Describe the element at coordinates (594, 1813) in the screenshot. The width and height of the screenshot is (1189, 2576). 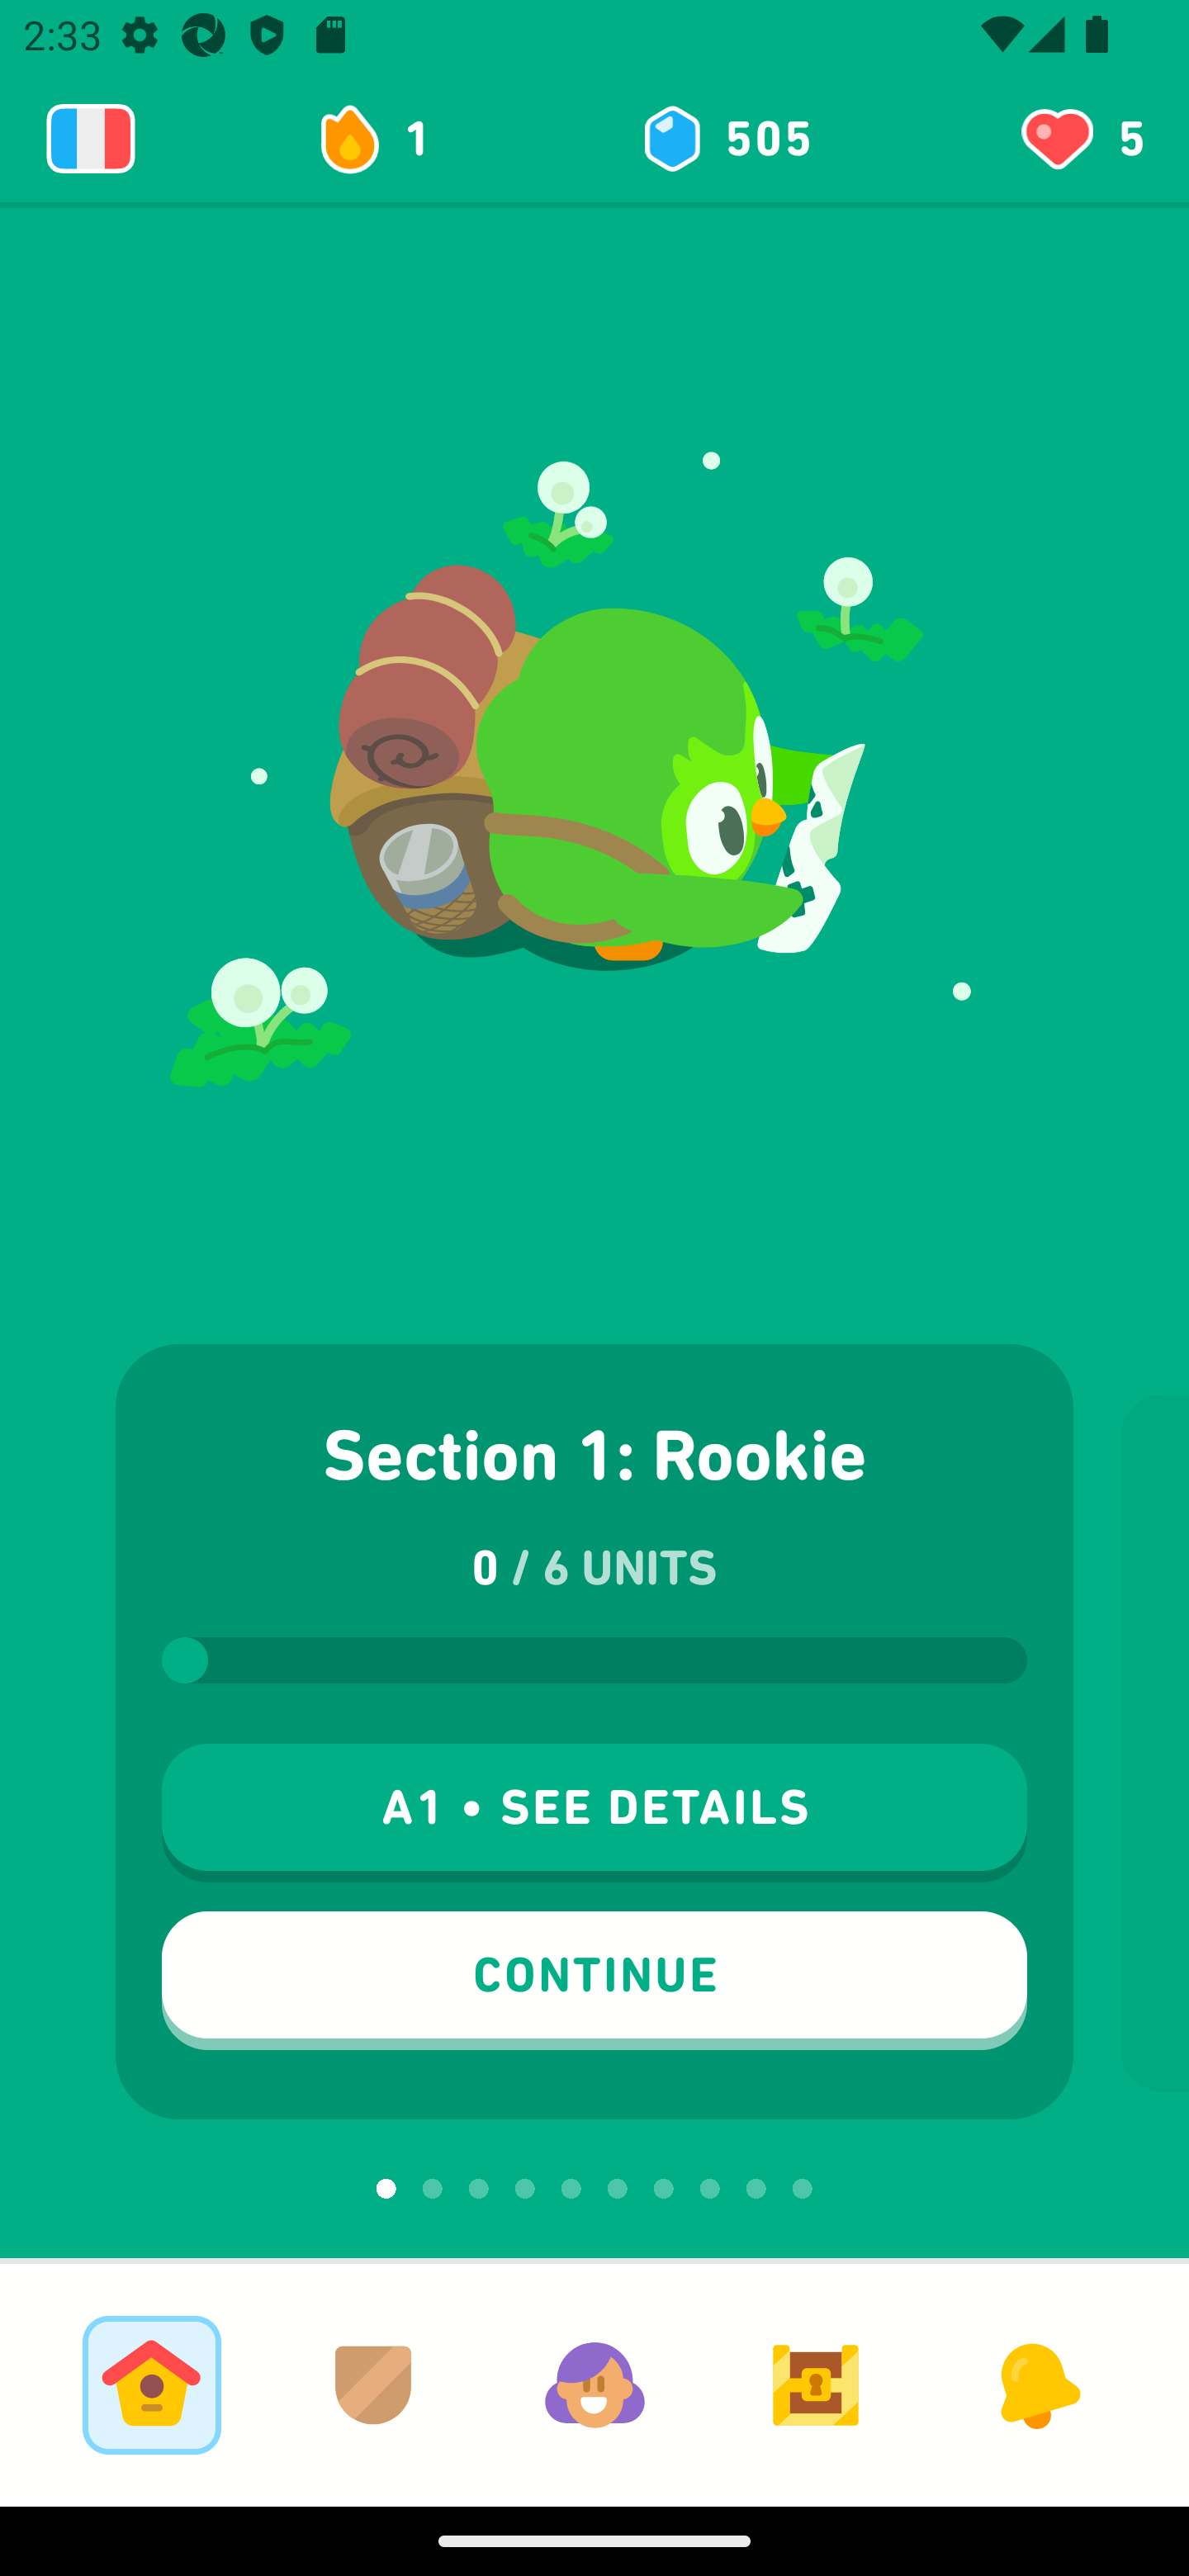
I see `A1 • SEE DETAILS` at that location.